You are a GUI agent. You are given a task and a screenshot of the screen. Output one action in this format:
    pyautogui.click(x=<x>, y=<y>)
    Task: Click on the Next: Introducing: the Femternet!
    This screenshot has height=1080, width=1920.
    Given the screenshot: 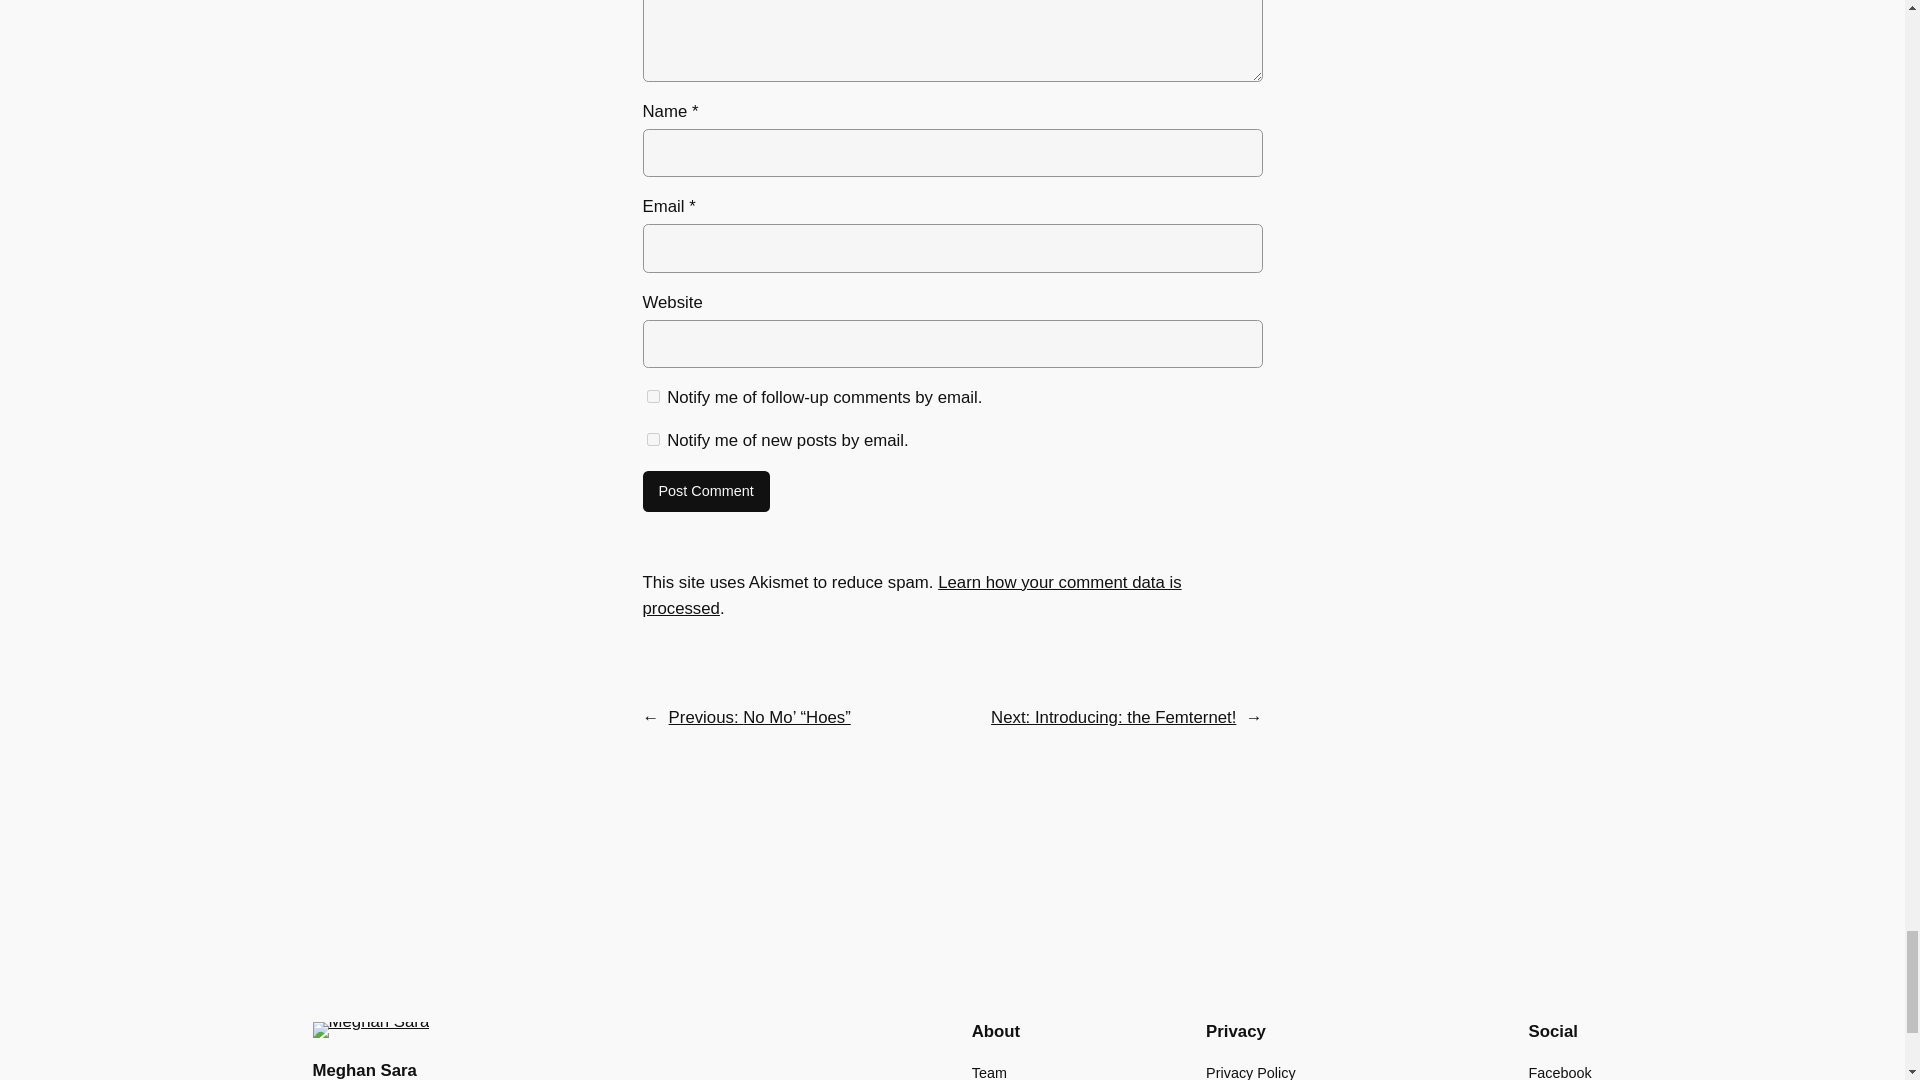 What is the action you would take?
    pyautogui.click(x=1113, y=717)
    